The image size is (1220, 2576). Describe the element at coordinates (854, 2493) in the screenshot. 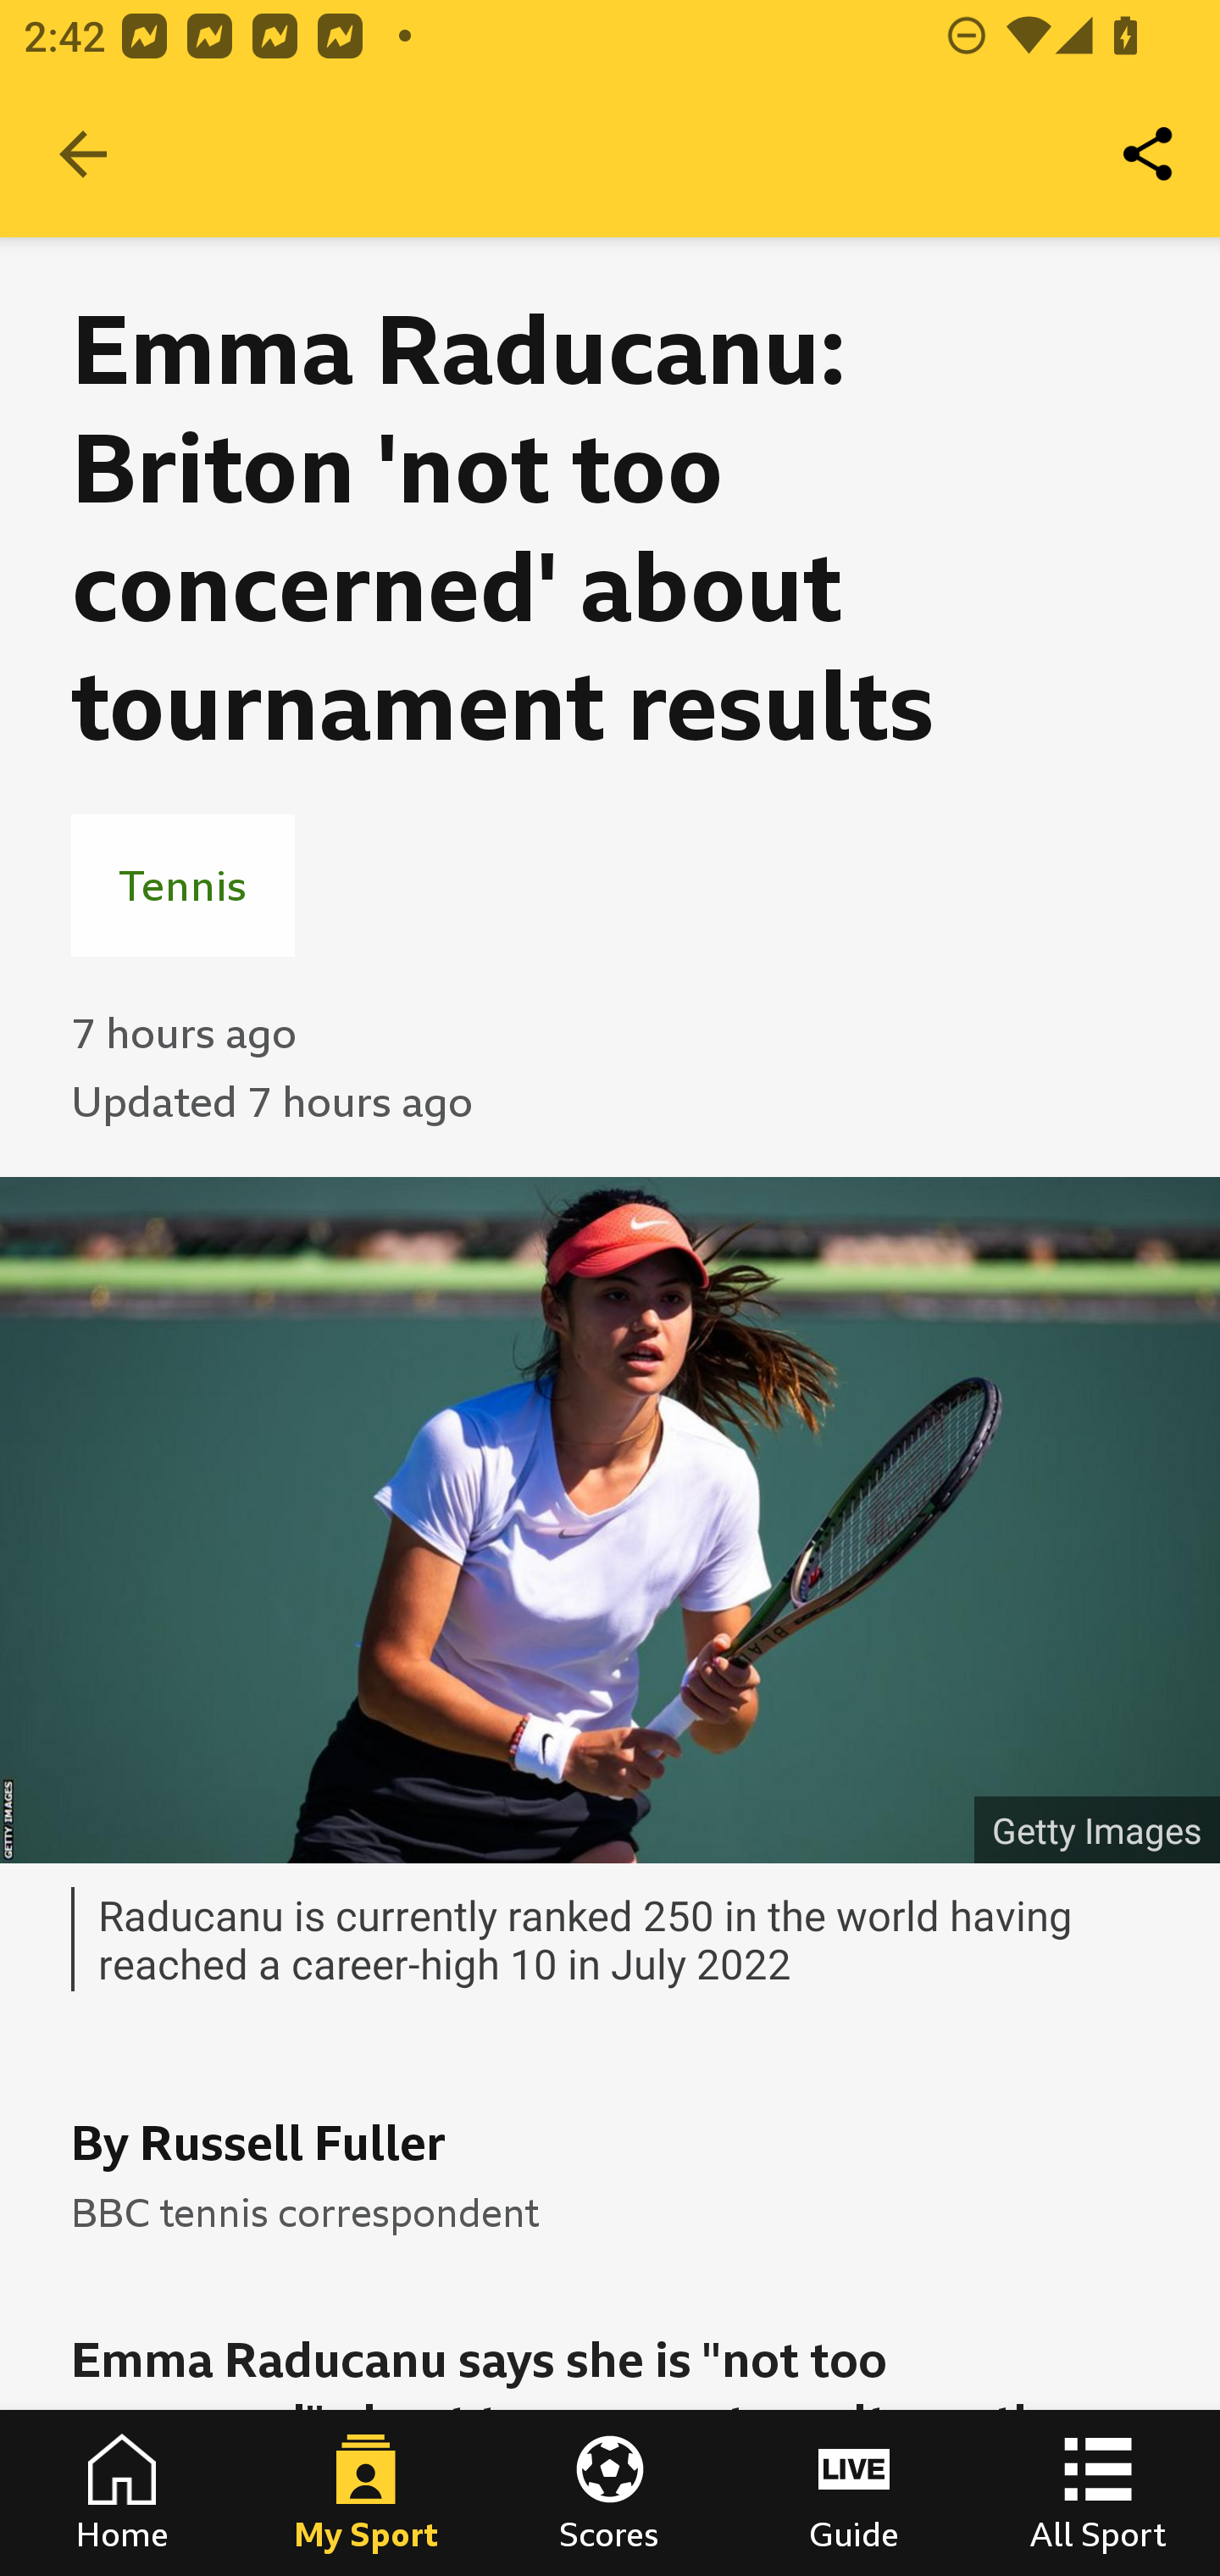

I see `Guide` at that location.